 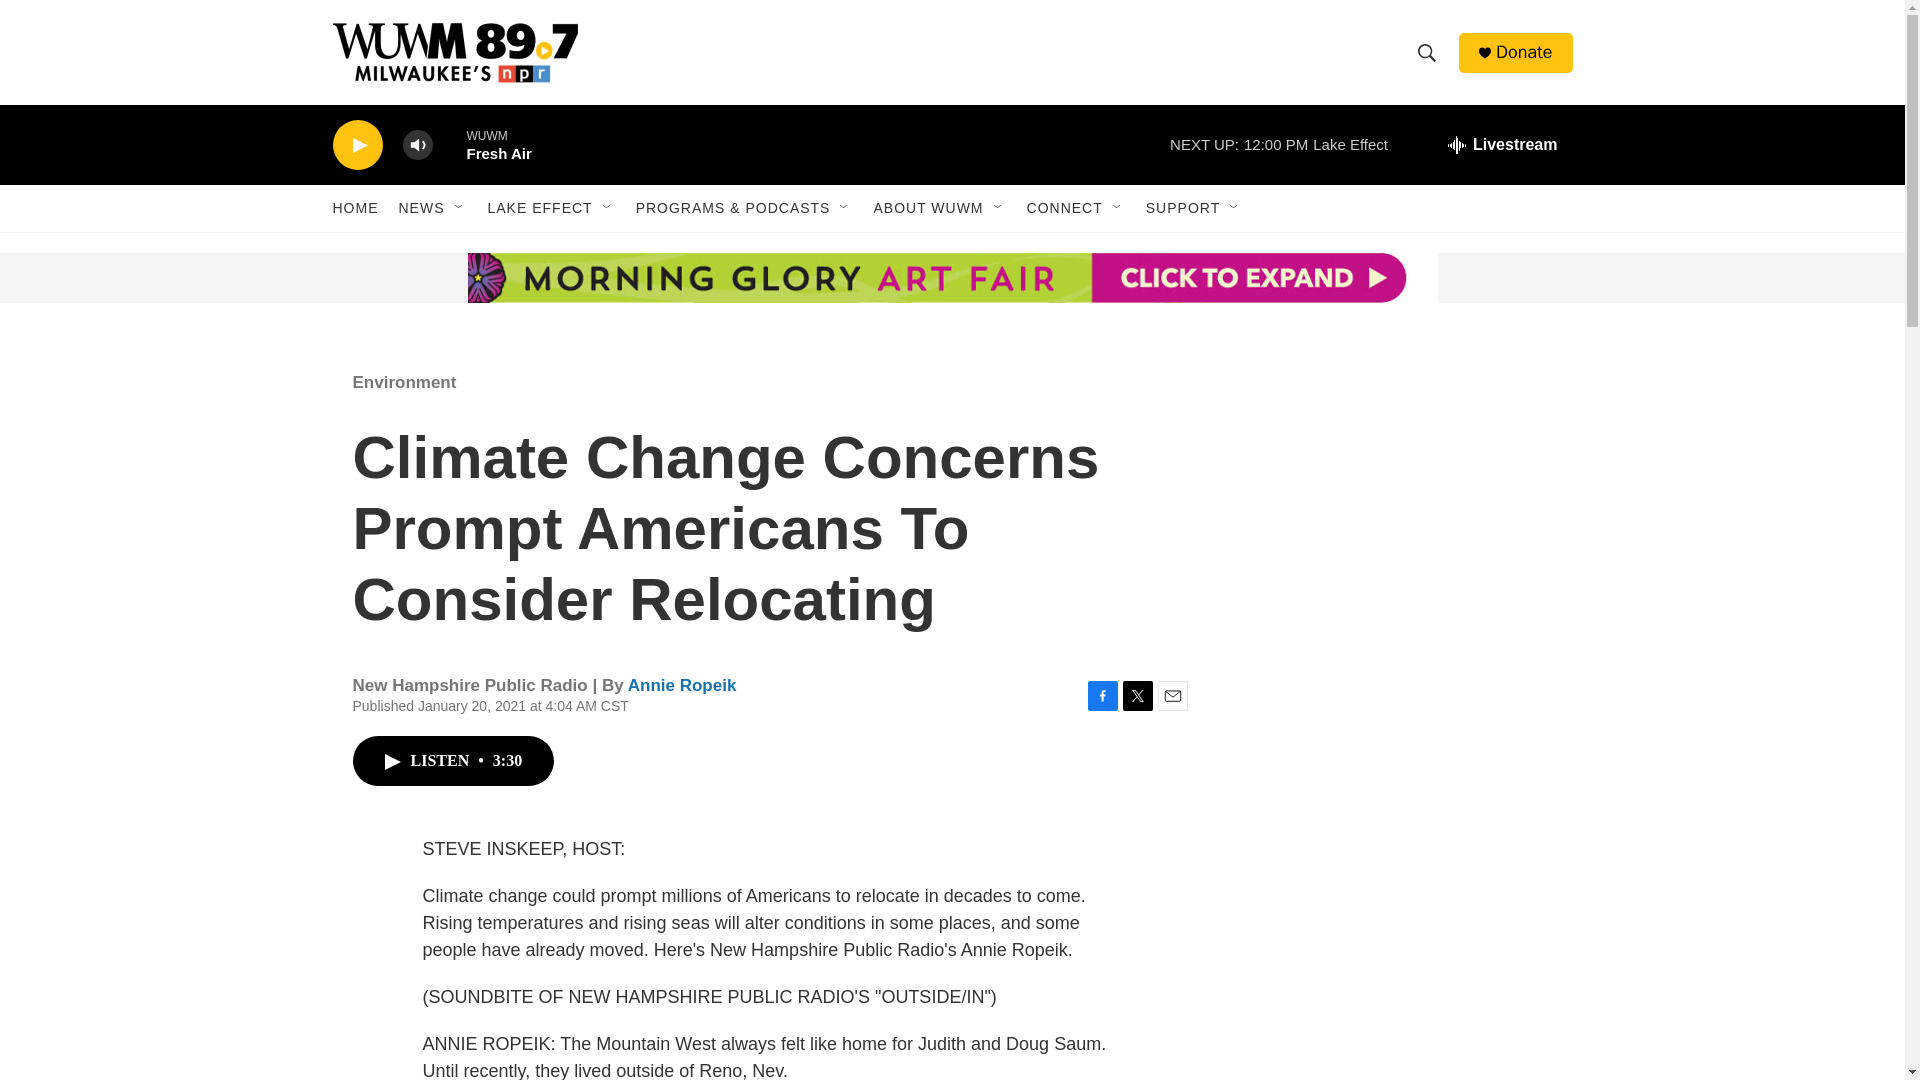 I want to click on 3rd party ad content, so click(x=484, y=278).